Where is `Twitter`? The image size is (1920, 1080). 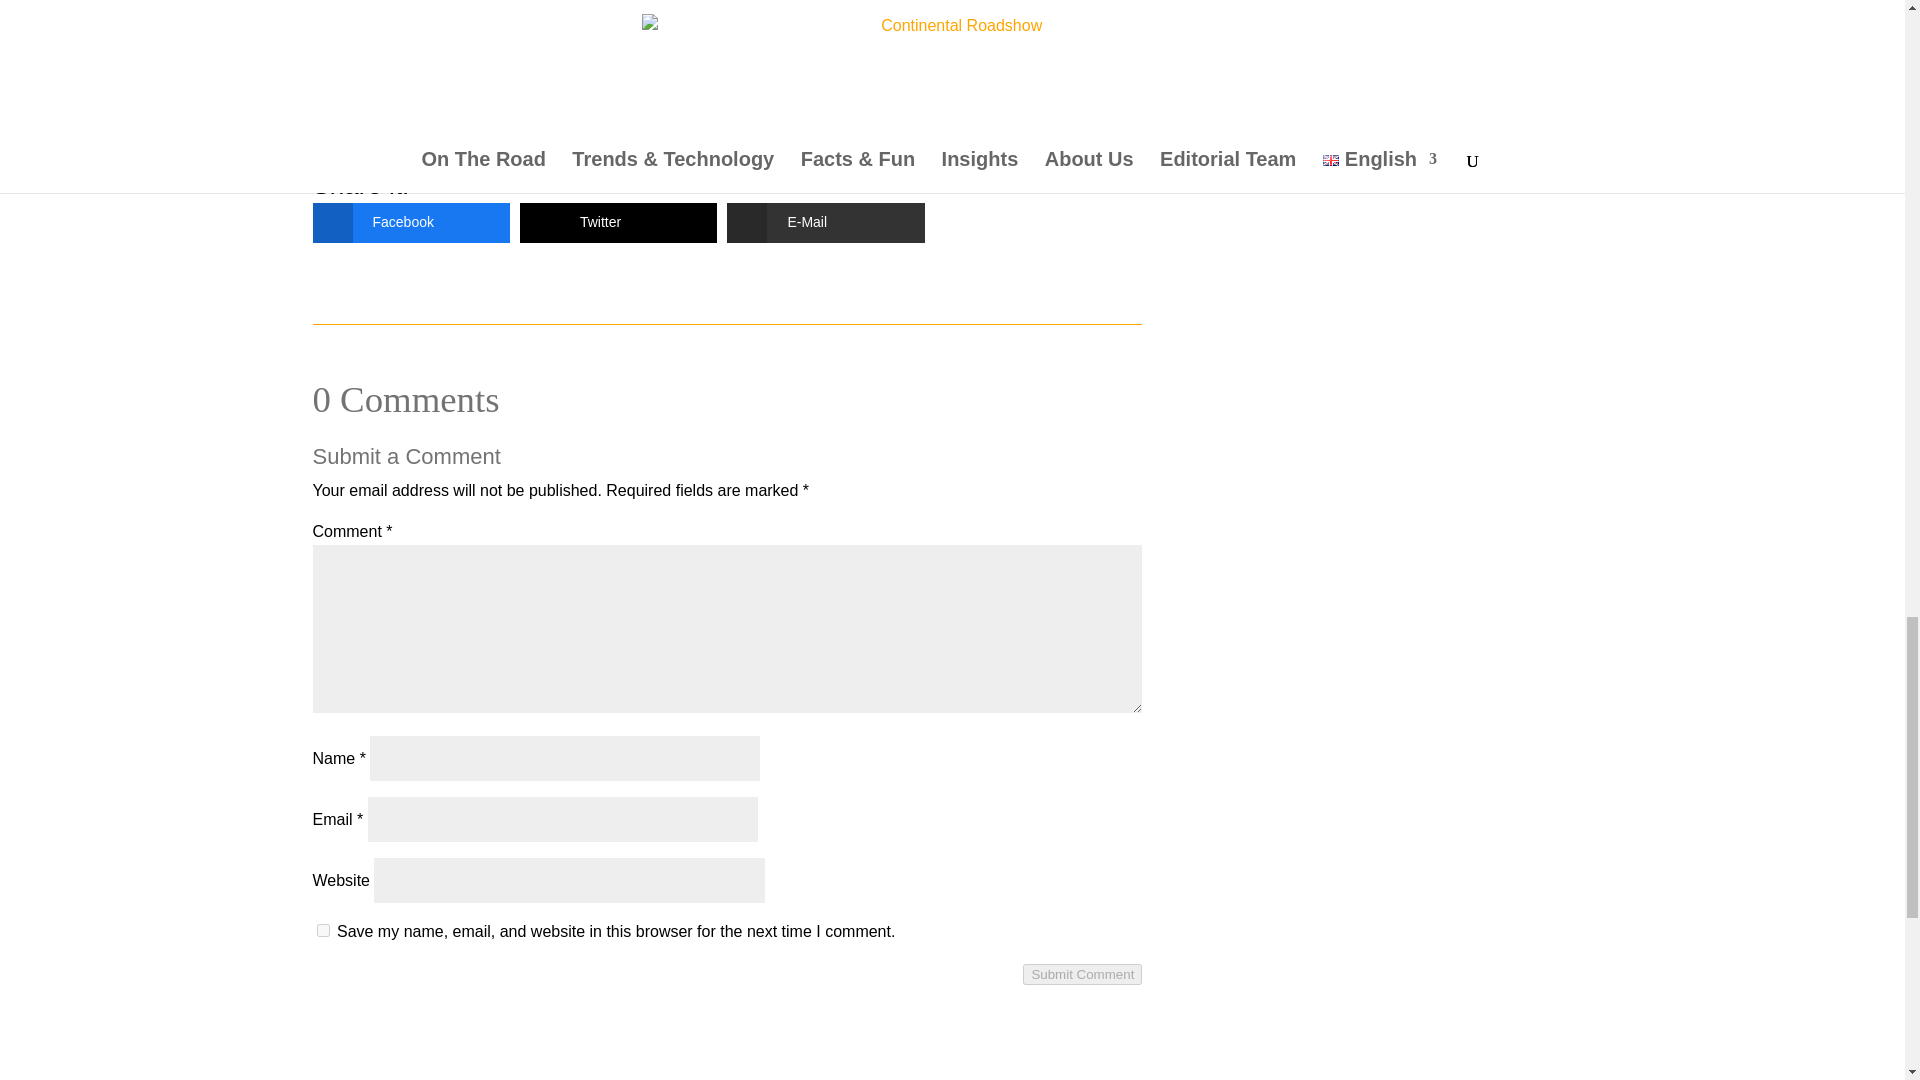
Twitter is located at coordinates (604, 223).